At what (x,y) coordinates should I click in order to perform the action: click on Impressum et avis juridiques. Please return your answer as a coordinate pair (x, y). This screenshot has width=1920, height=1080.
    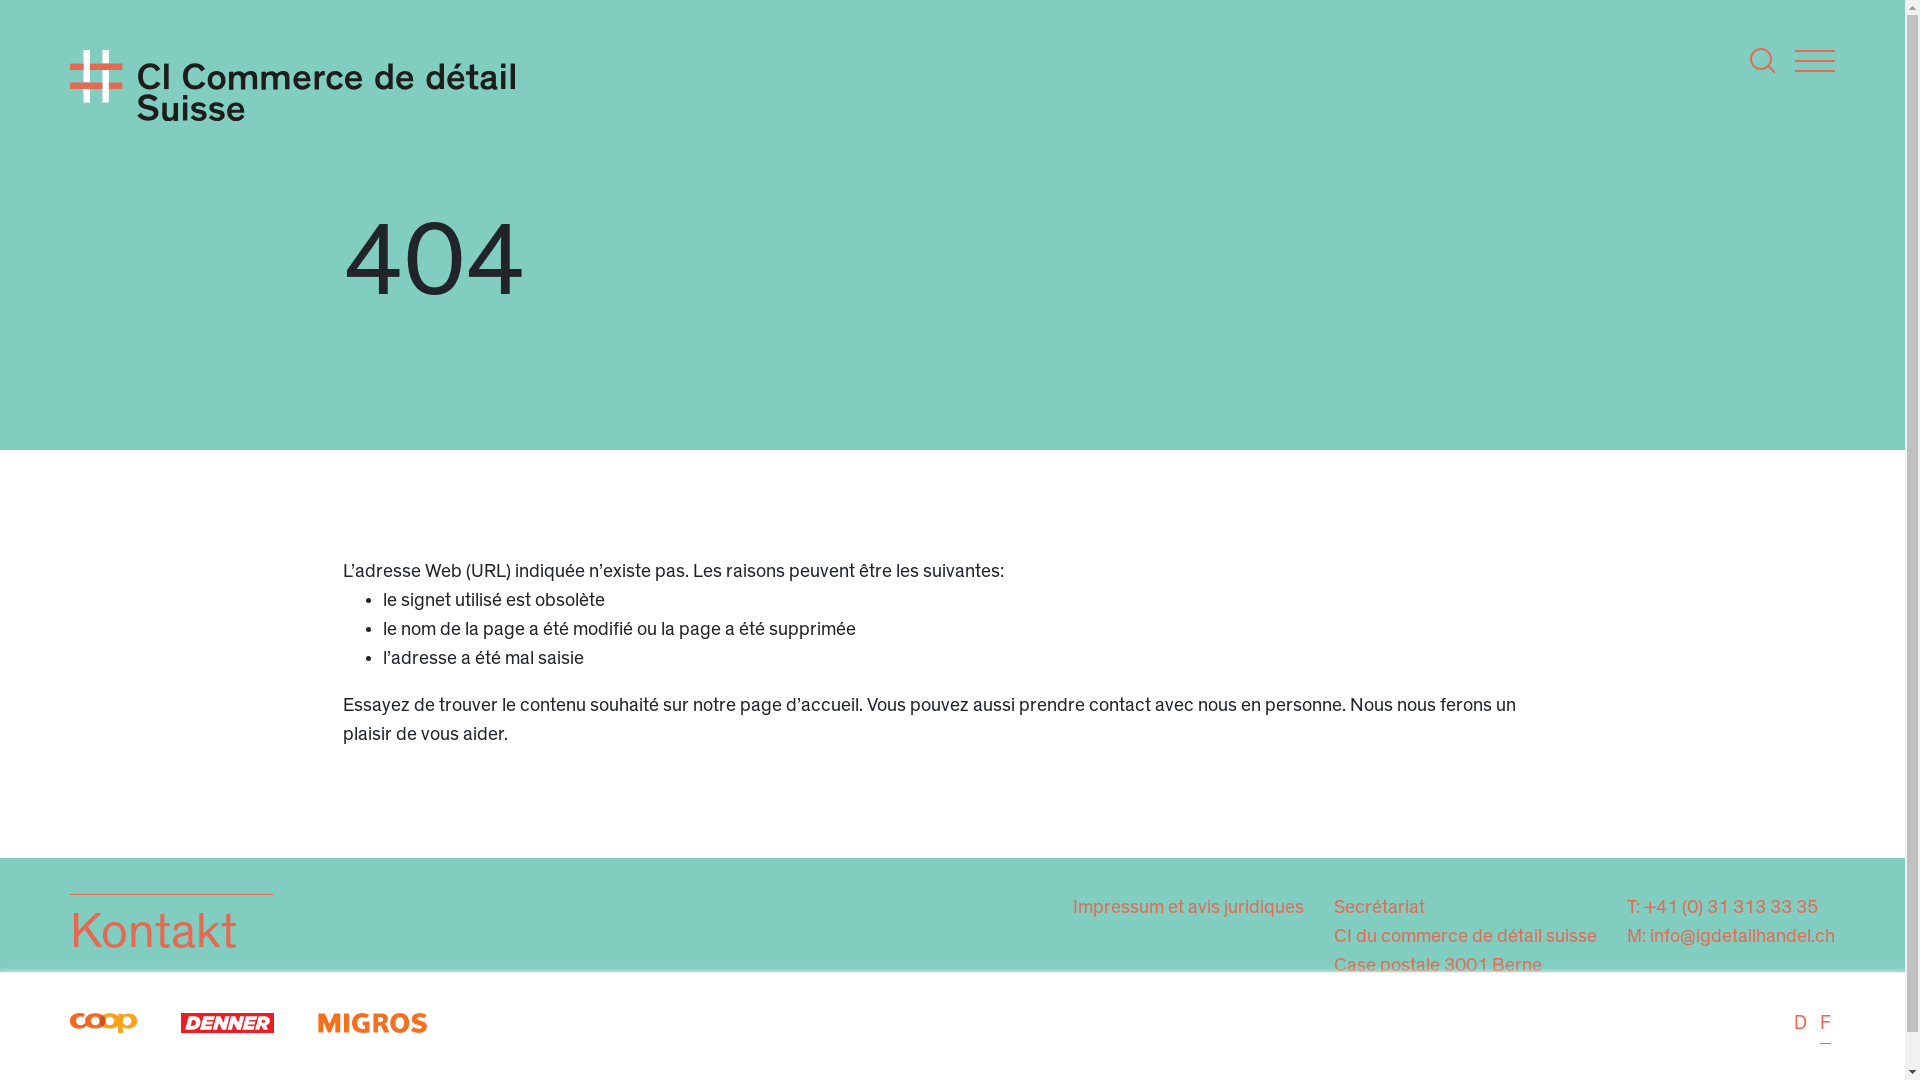
    Looking at the image, I should click on (1188, 908).